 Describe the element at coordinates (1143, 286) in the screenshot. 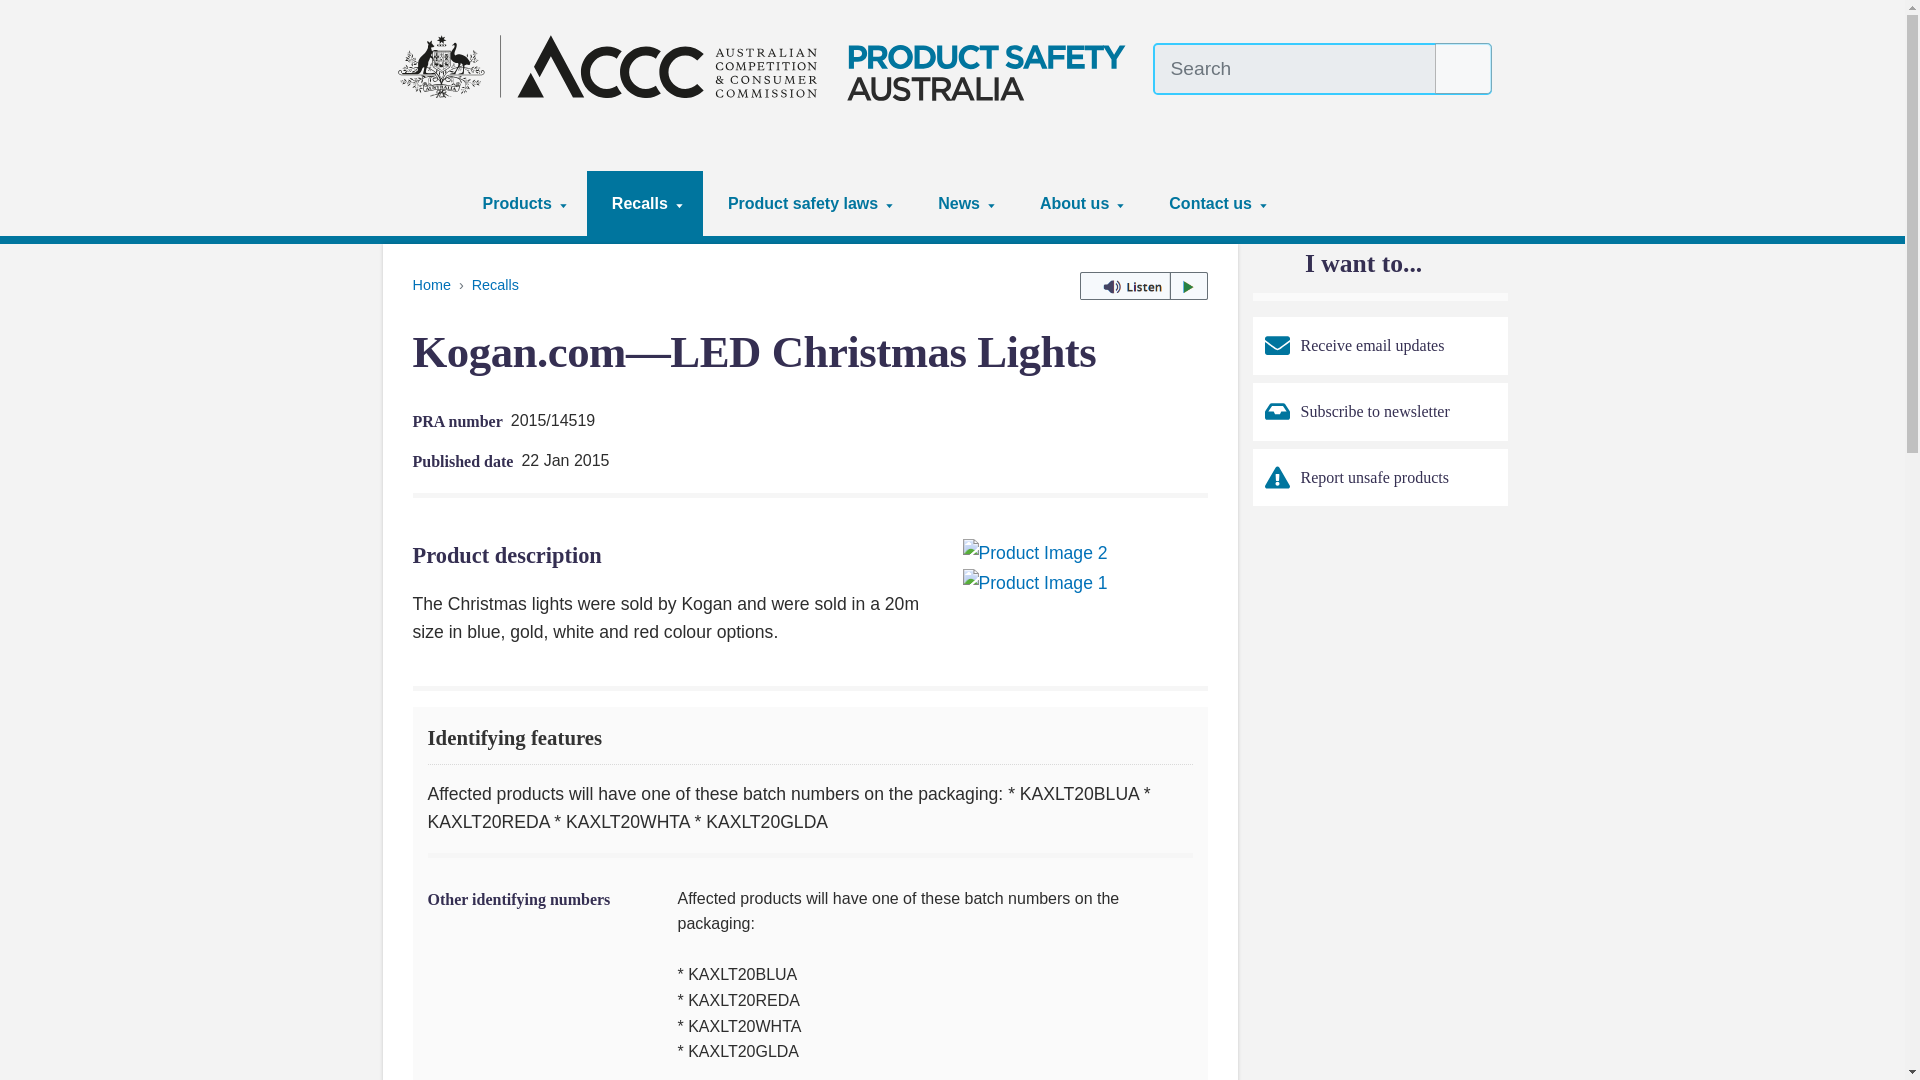

I see `Listen to this page using ReadSpeaker` at that location.